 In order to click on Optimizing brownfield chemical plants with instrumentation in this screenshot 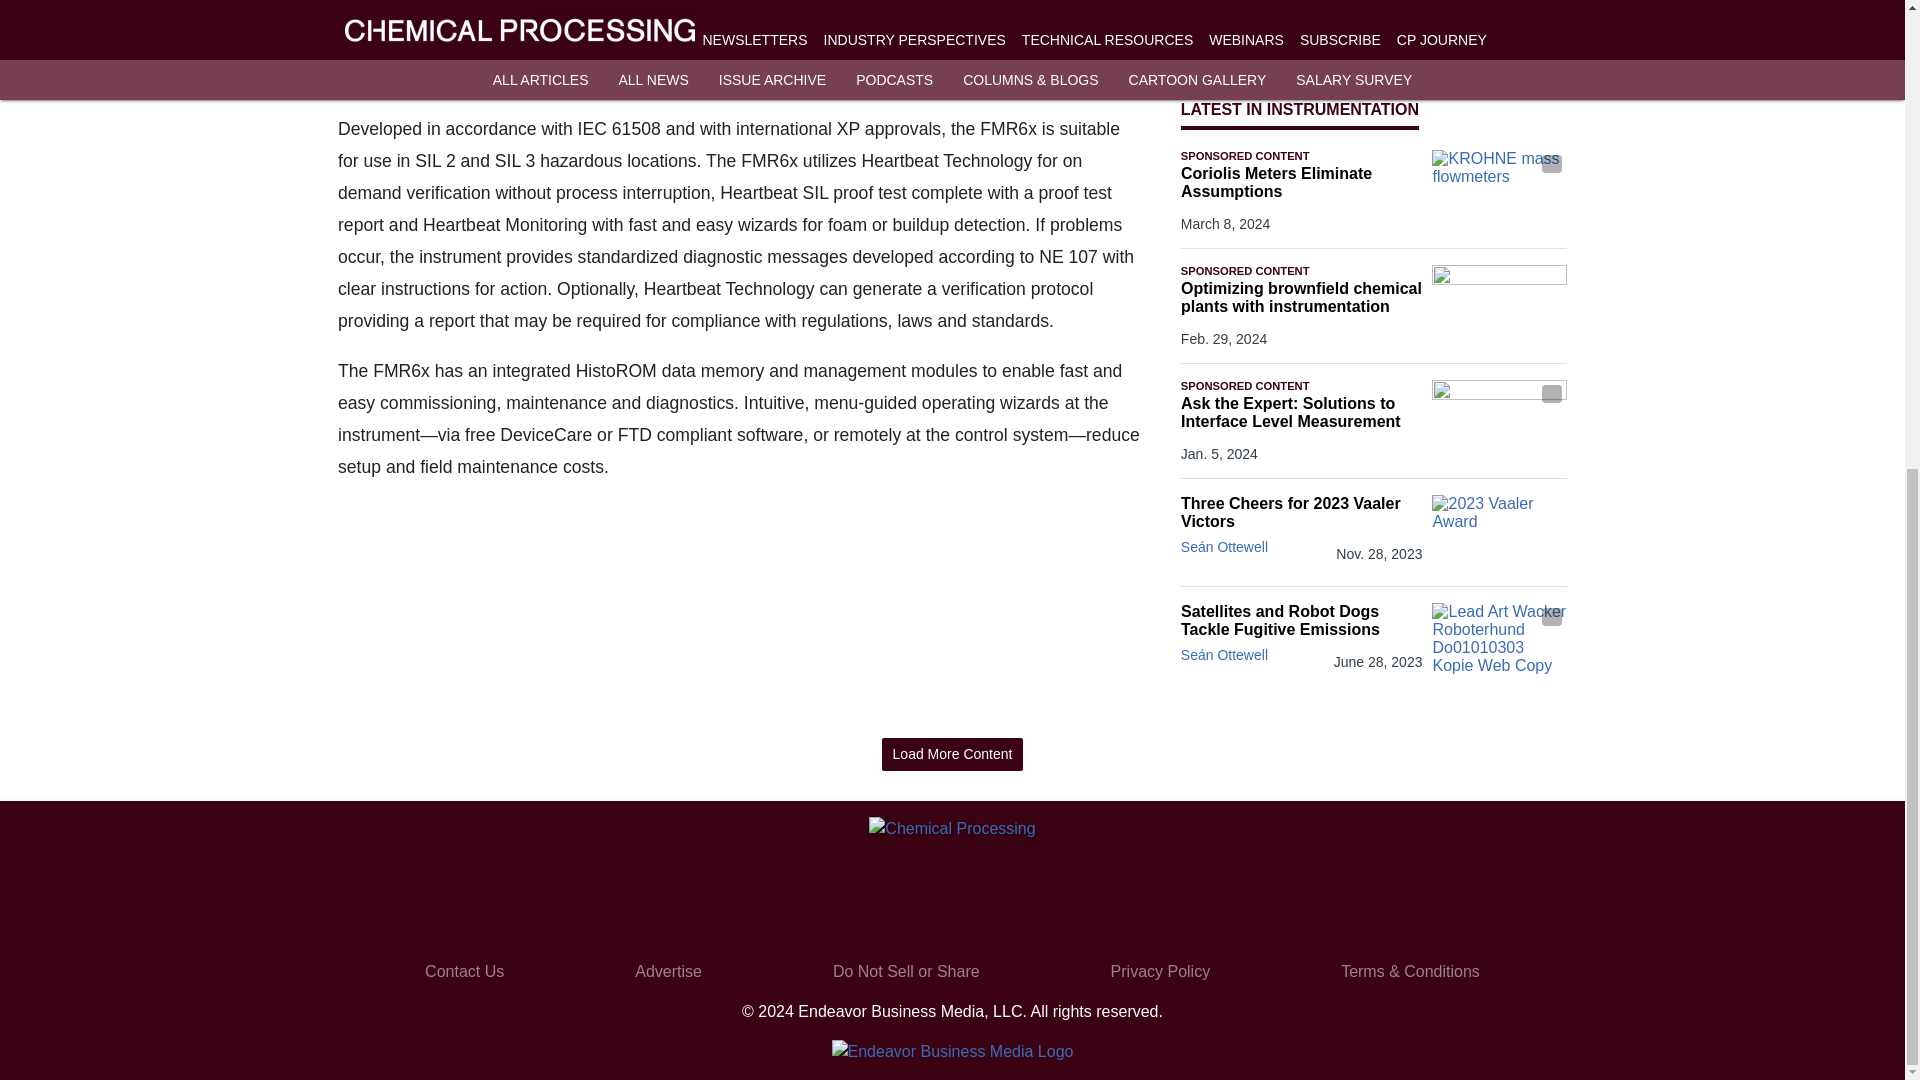, I will do `click(1301, 298)`.